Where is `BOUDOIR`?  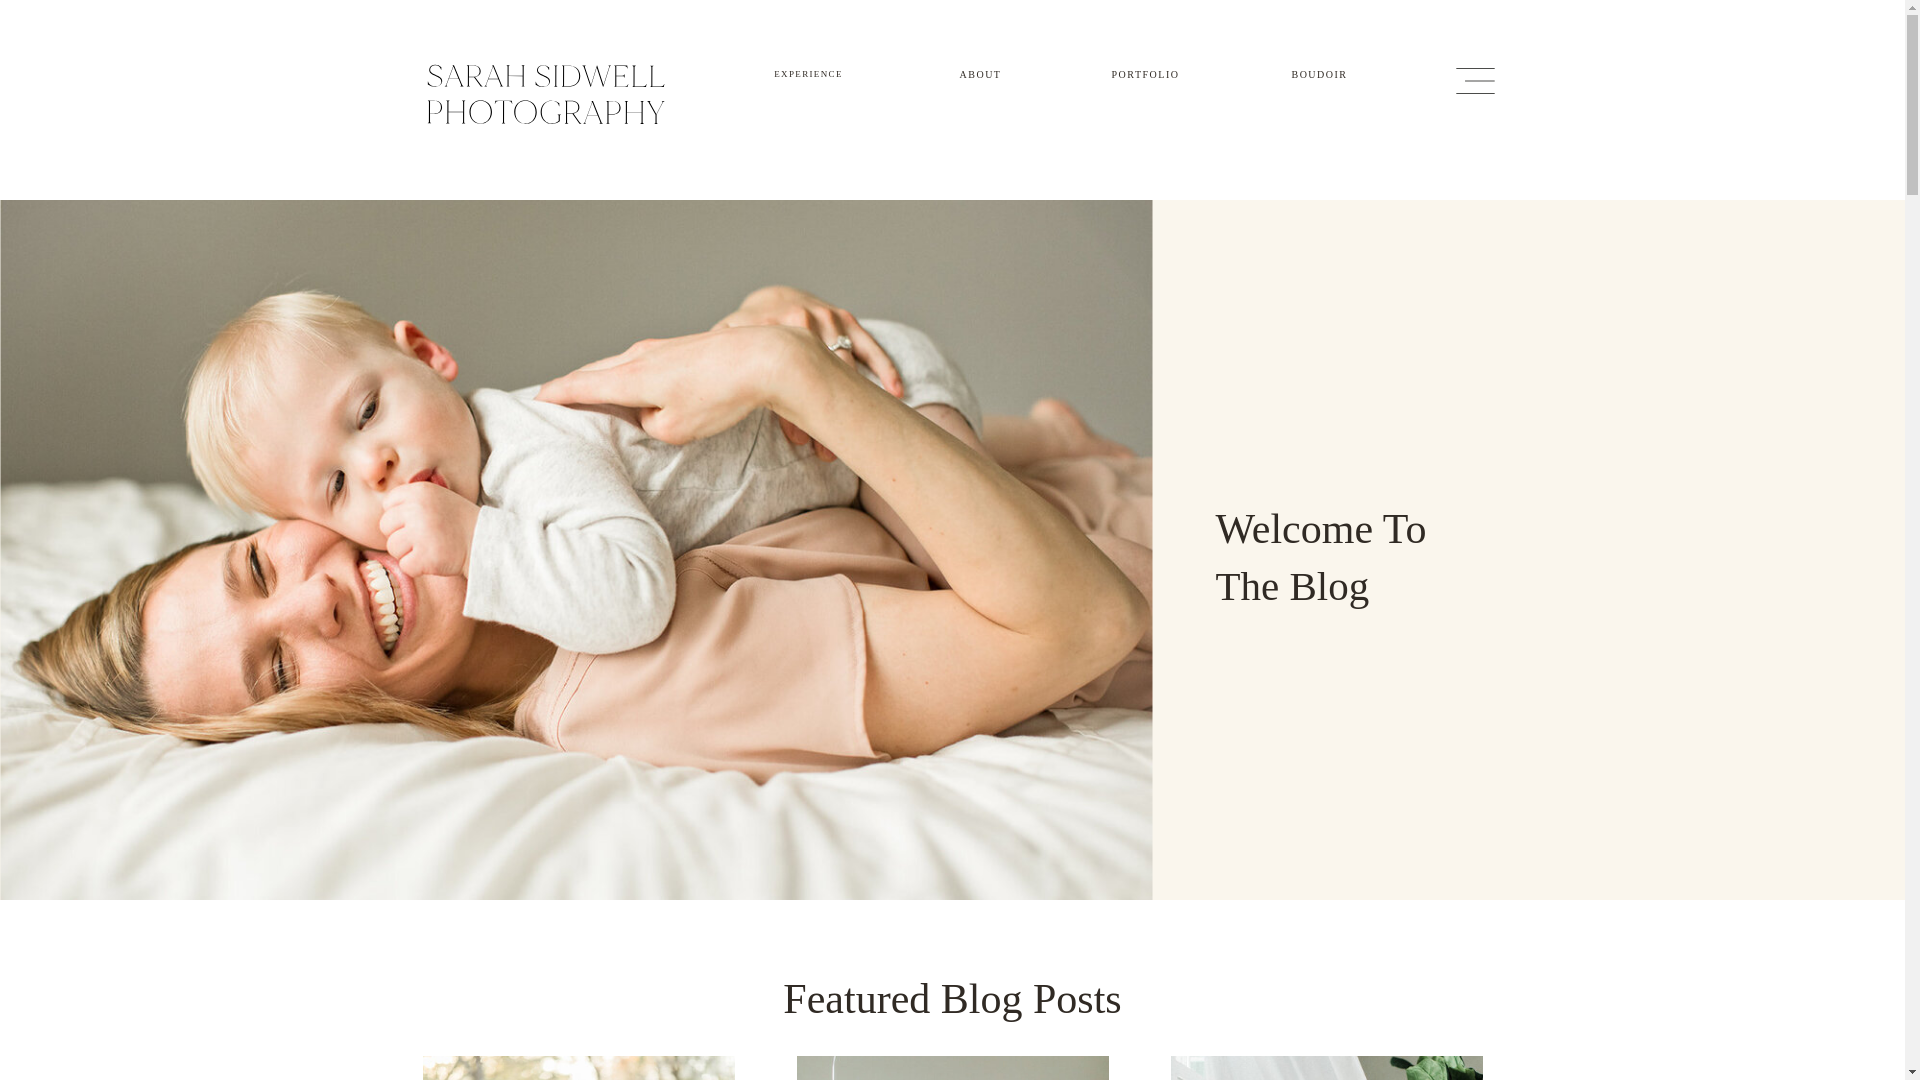
BOUDOIR is located at coordinates (1320, 72).